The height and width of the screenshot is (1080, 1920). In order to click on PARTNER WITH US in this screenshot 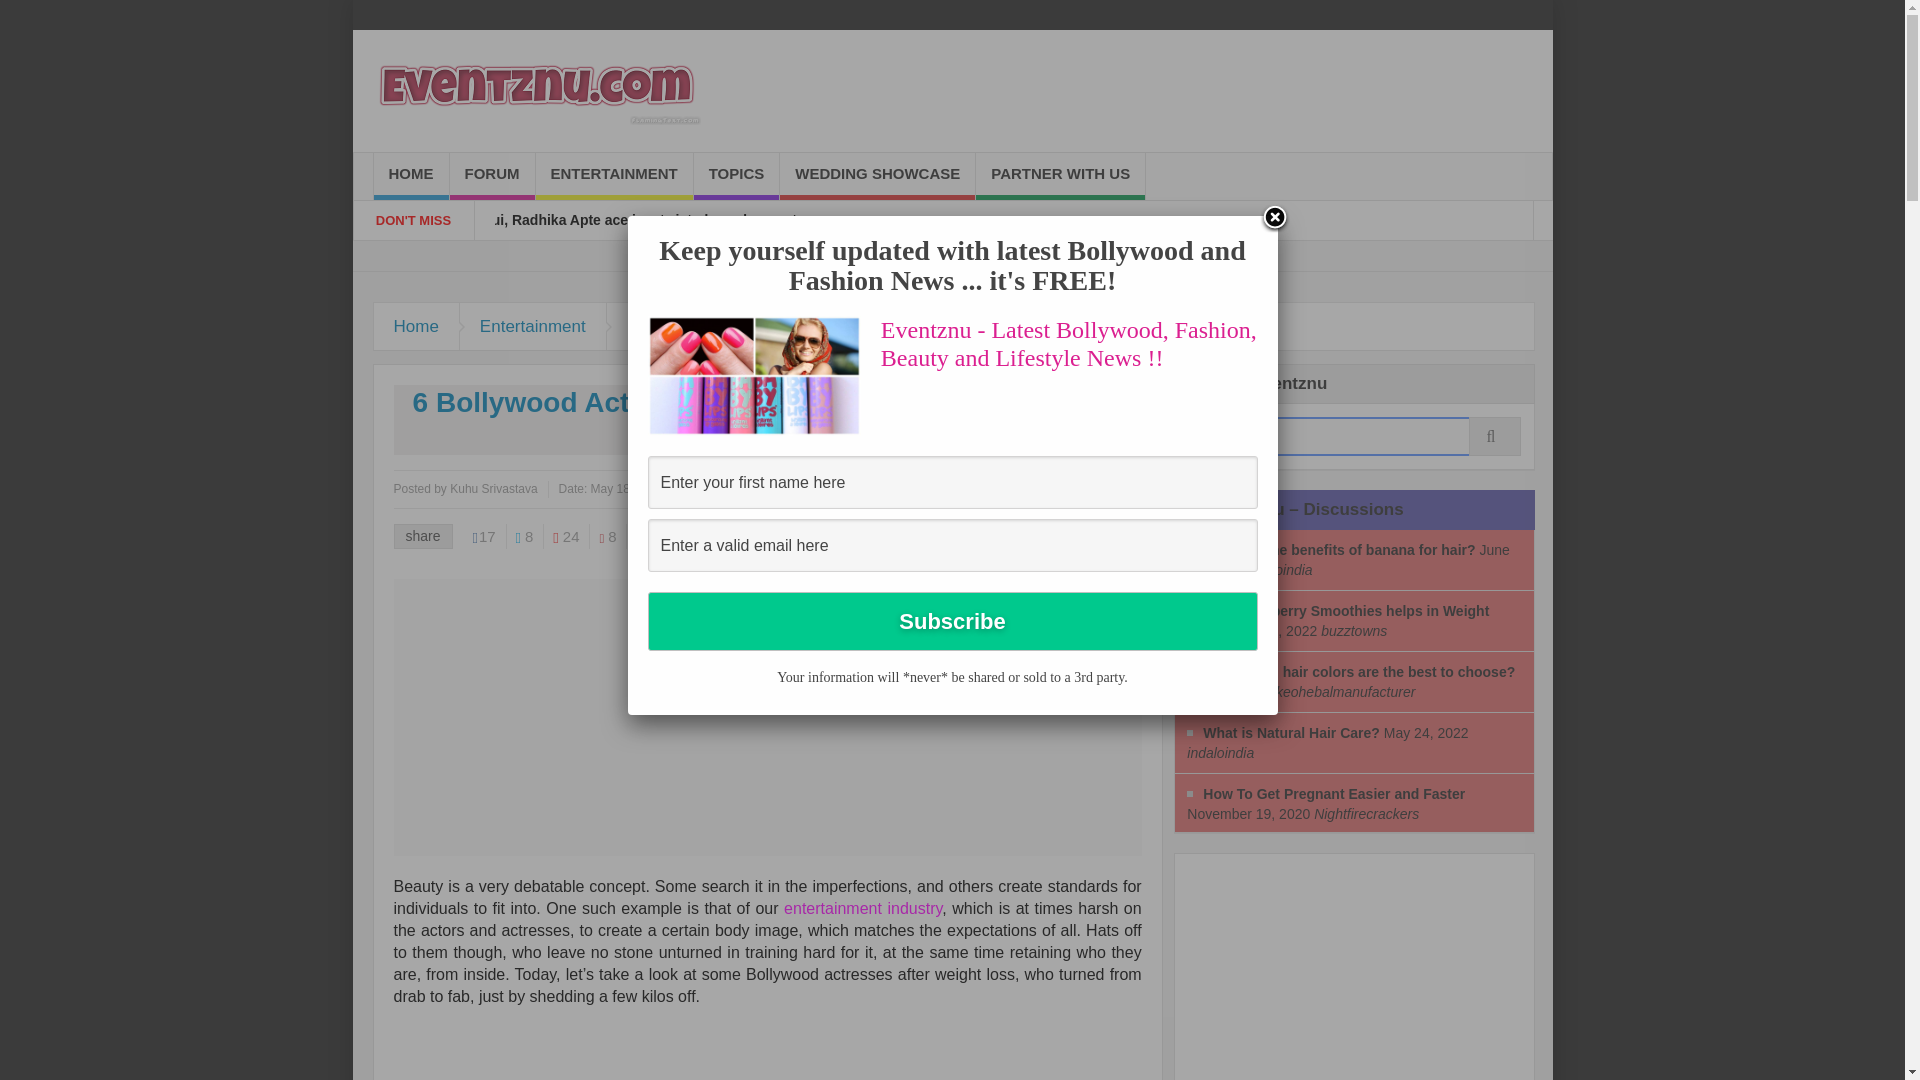, I will do `click(1060, 176)`.